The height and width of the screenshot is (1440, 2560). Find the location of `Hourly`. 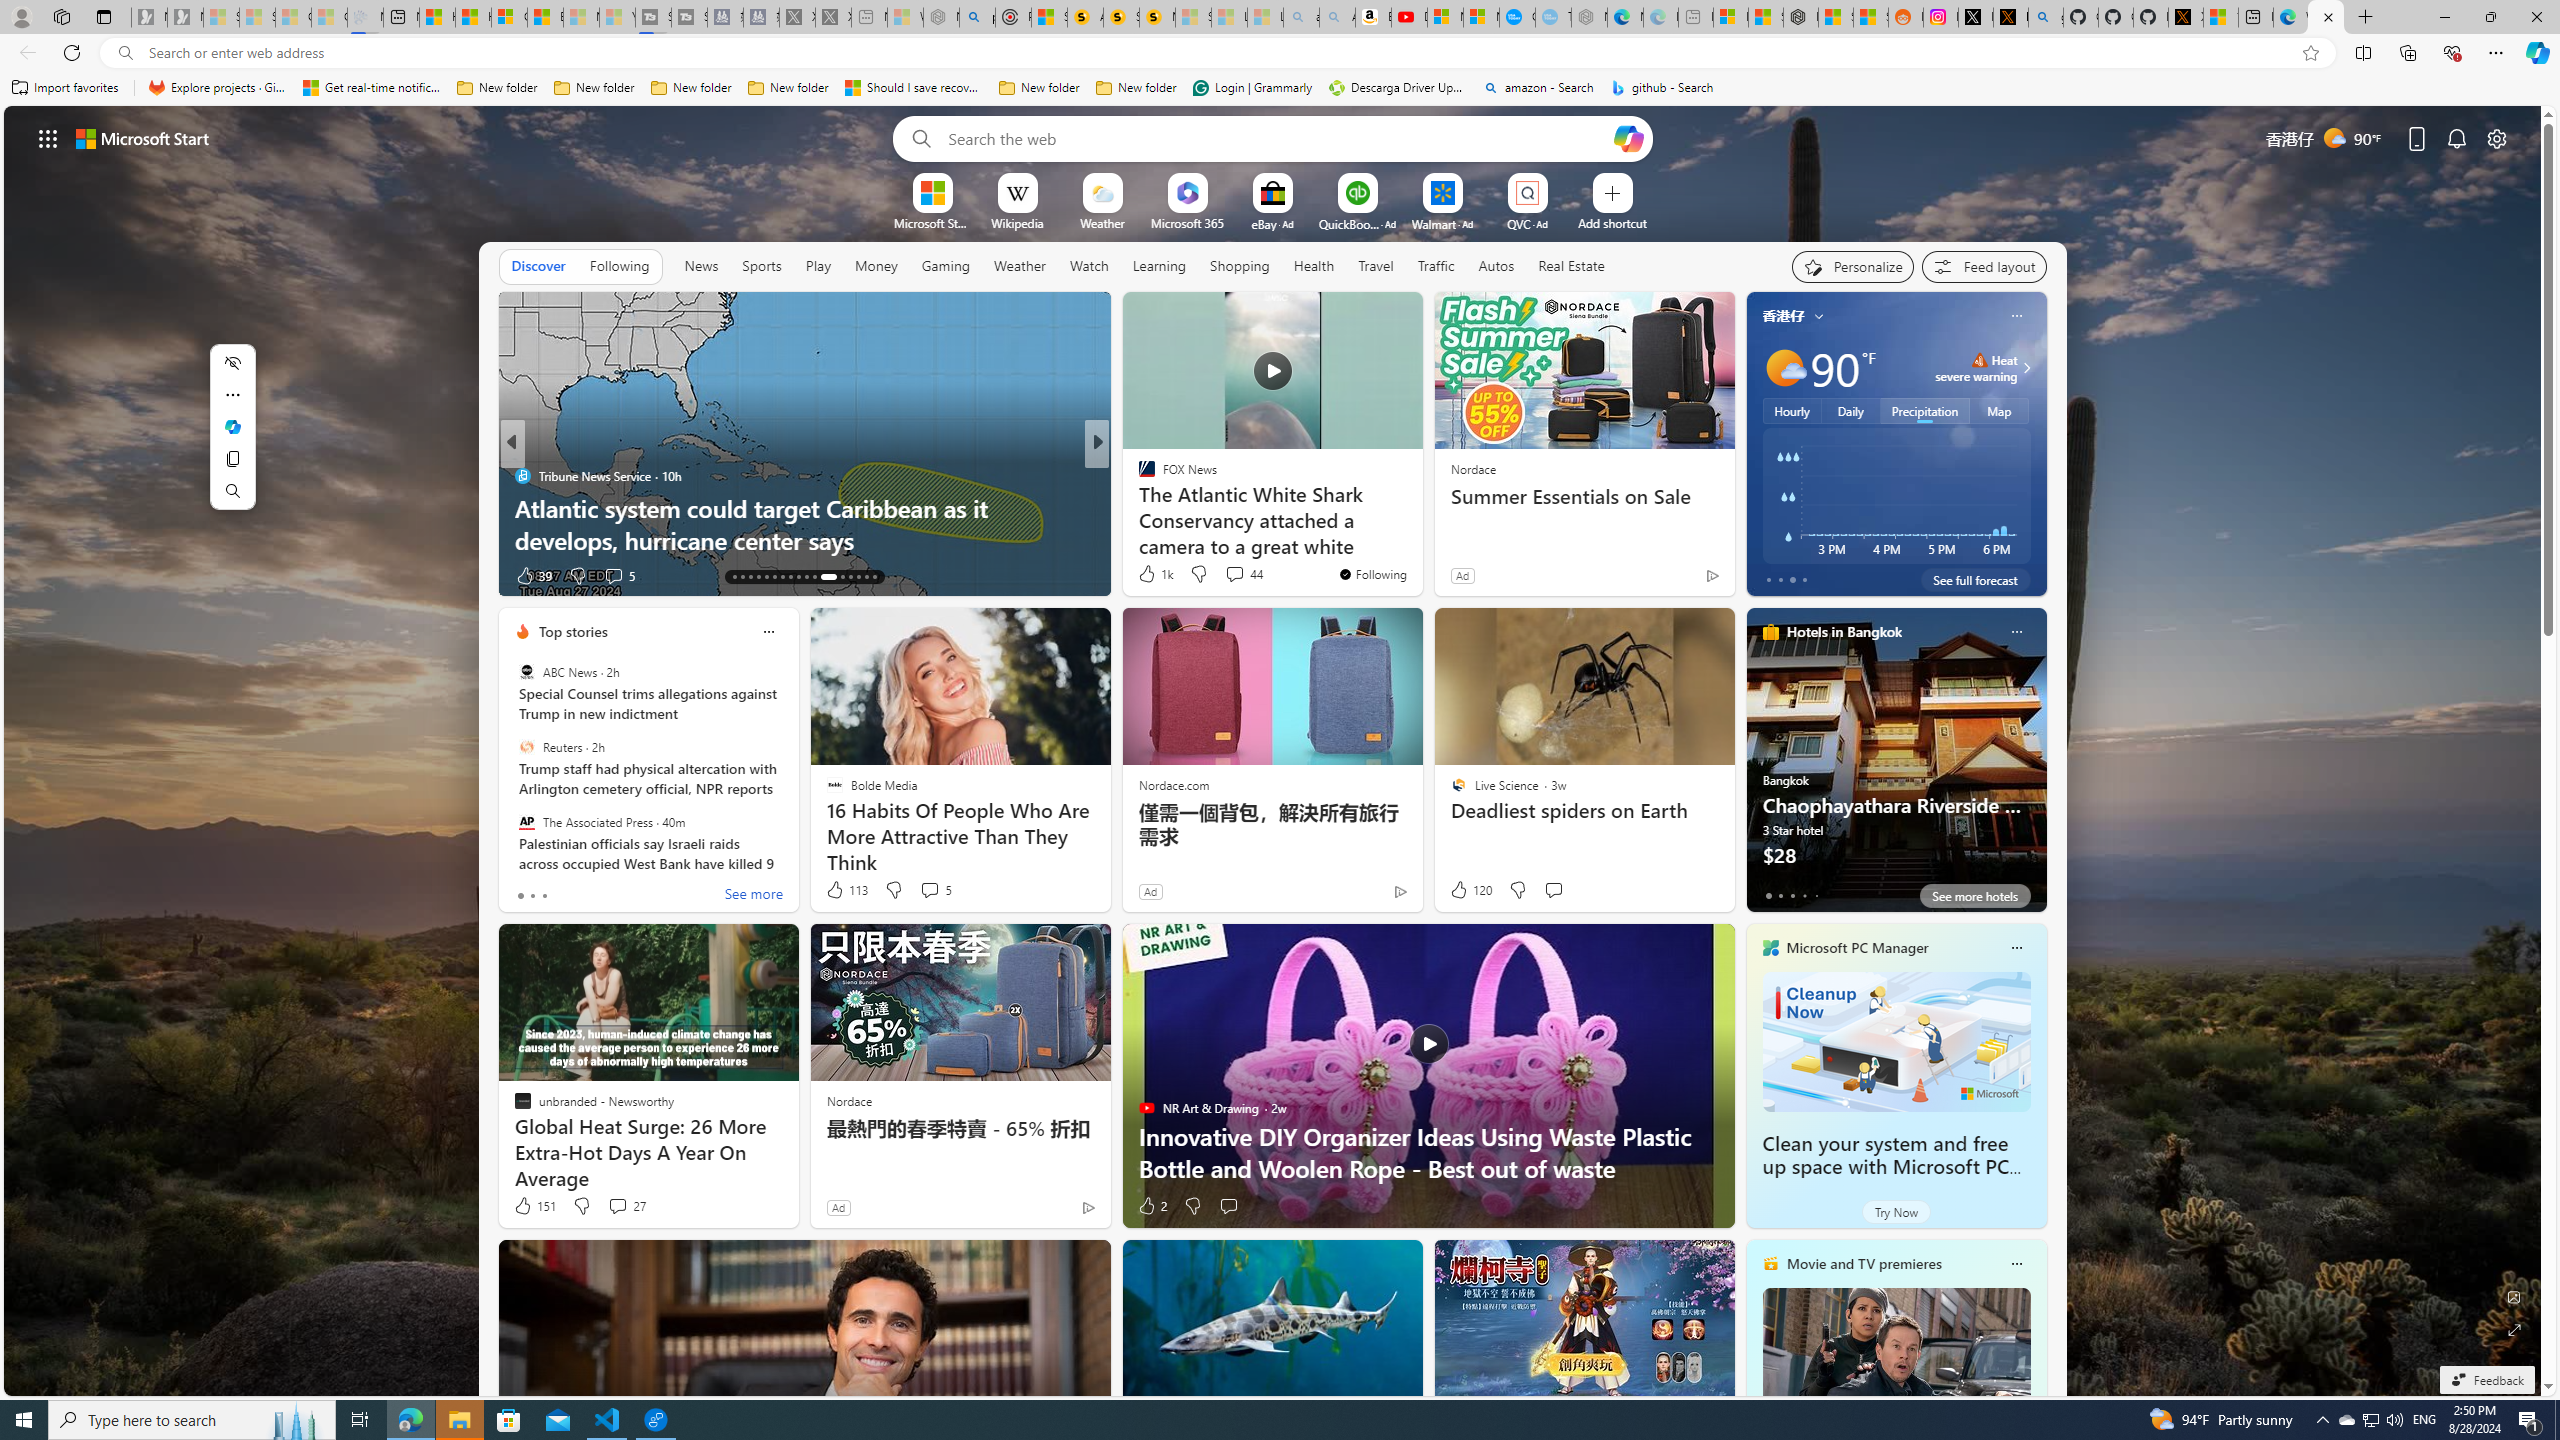

Hourly is located at coordinates (1792, 410).